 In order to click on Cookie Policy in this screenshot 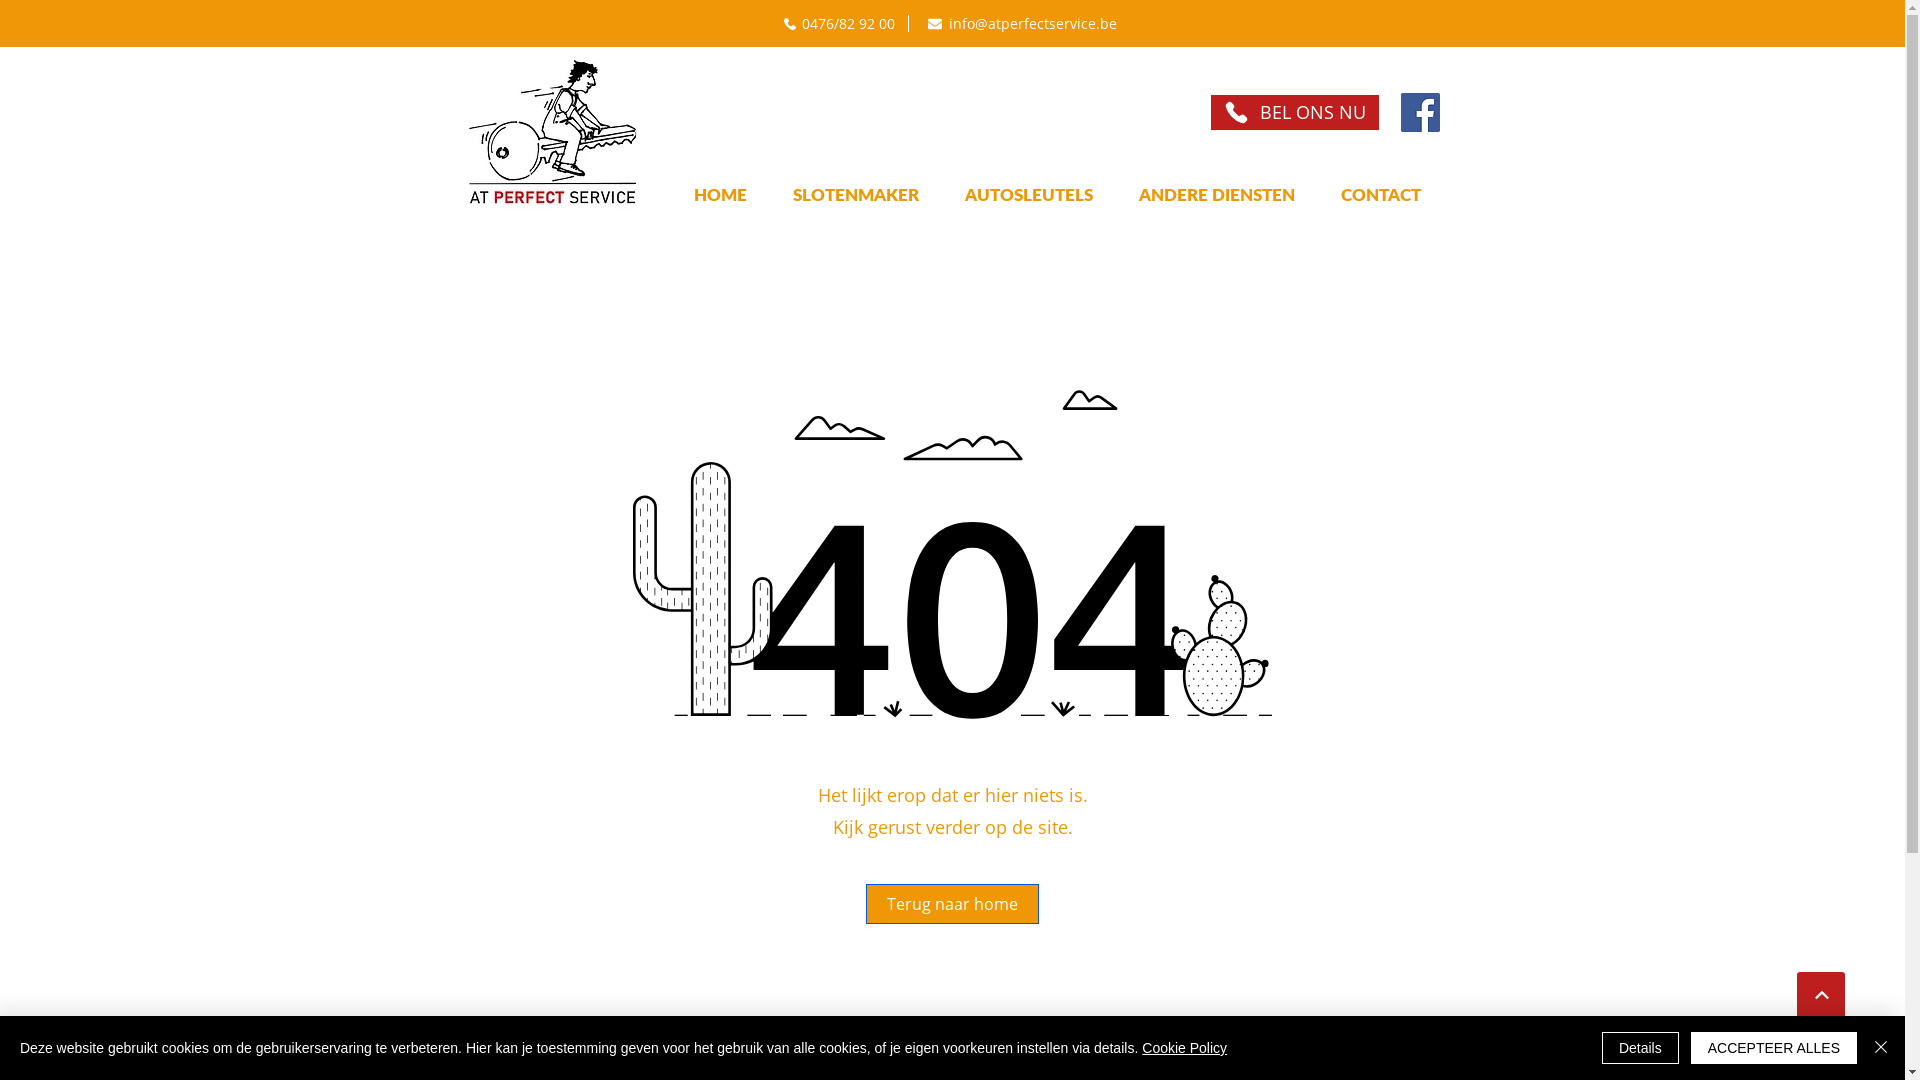, I will do `click(1184, 1048)`.